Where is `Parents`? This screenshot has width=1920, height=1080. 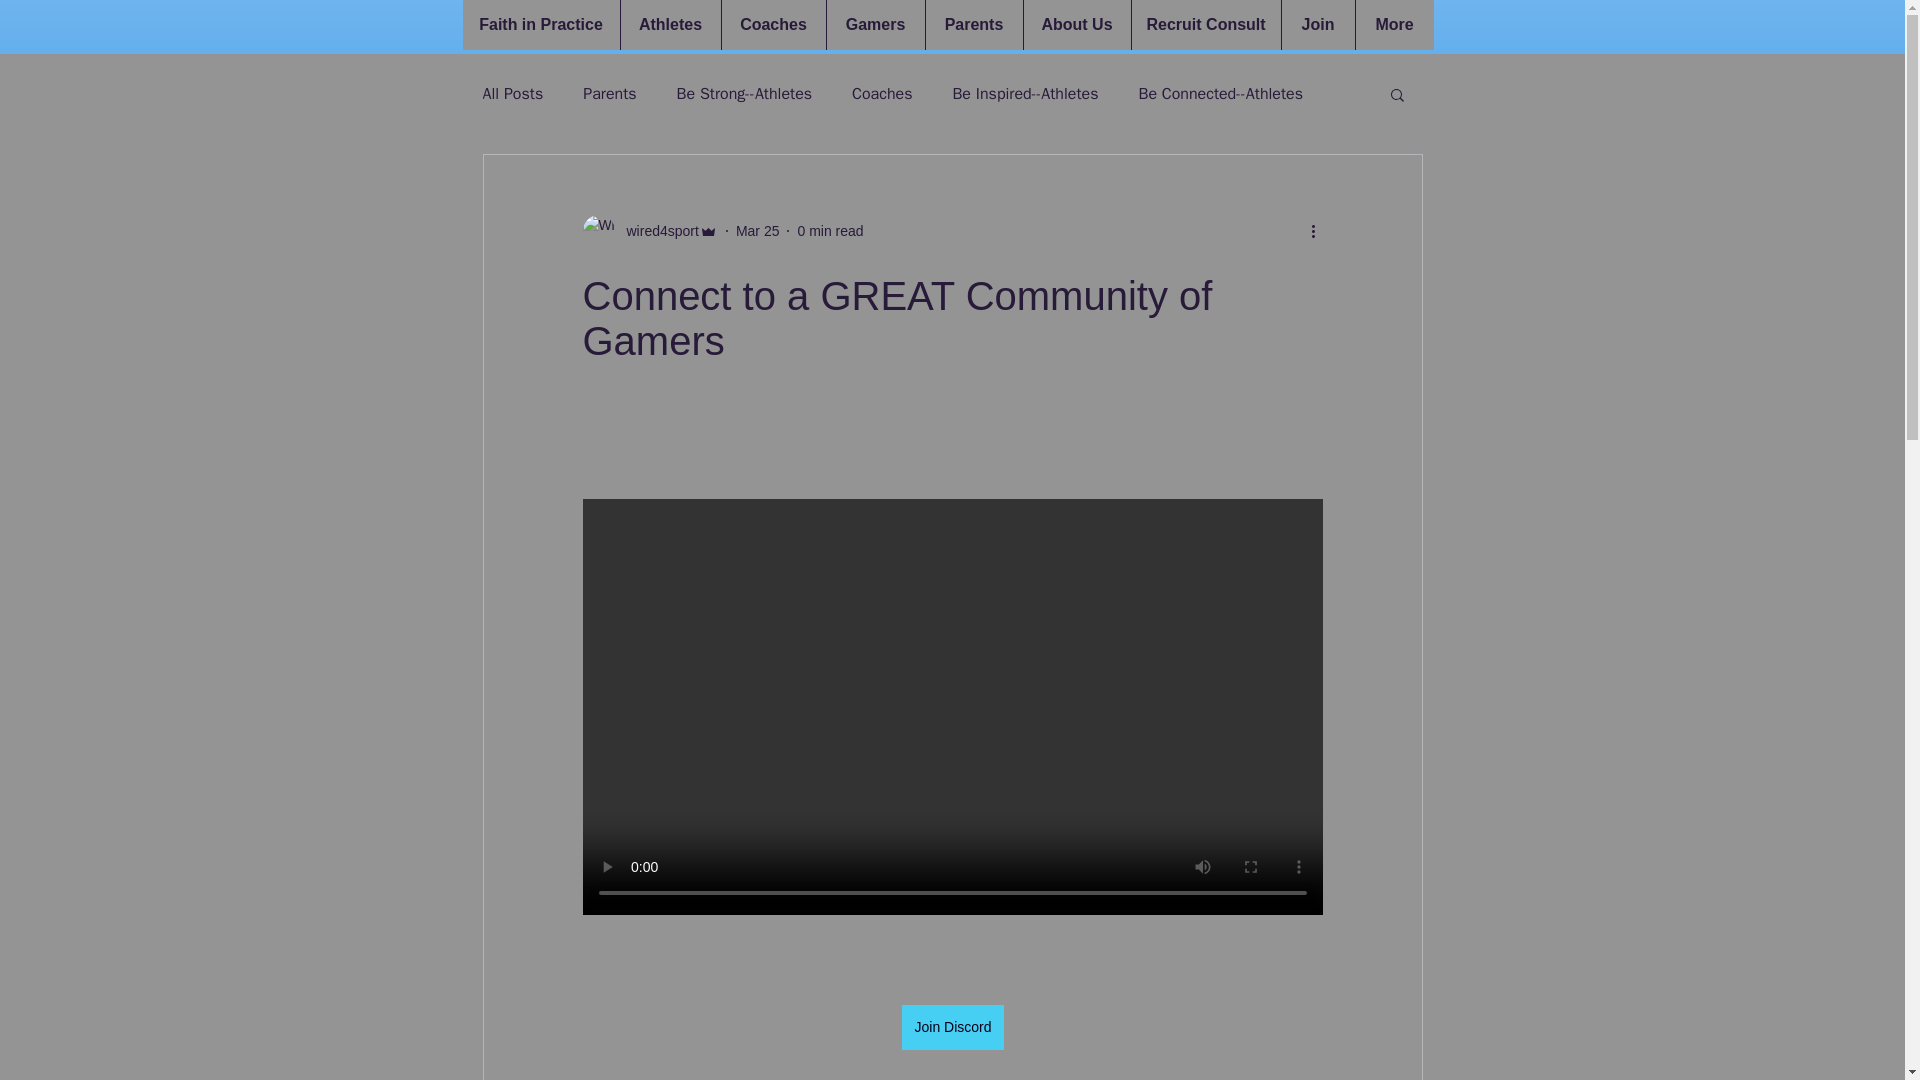
Parents is located at coordinates (972, 24).